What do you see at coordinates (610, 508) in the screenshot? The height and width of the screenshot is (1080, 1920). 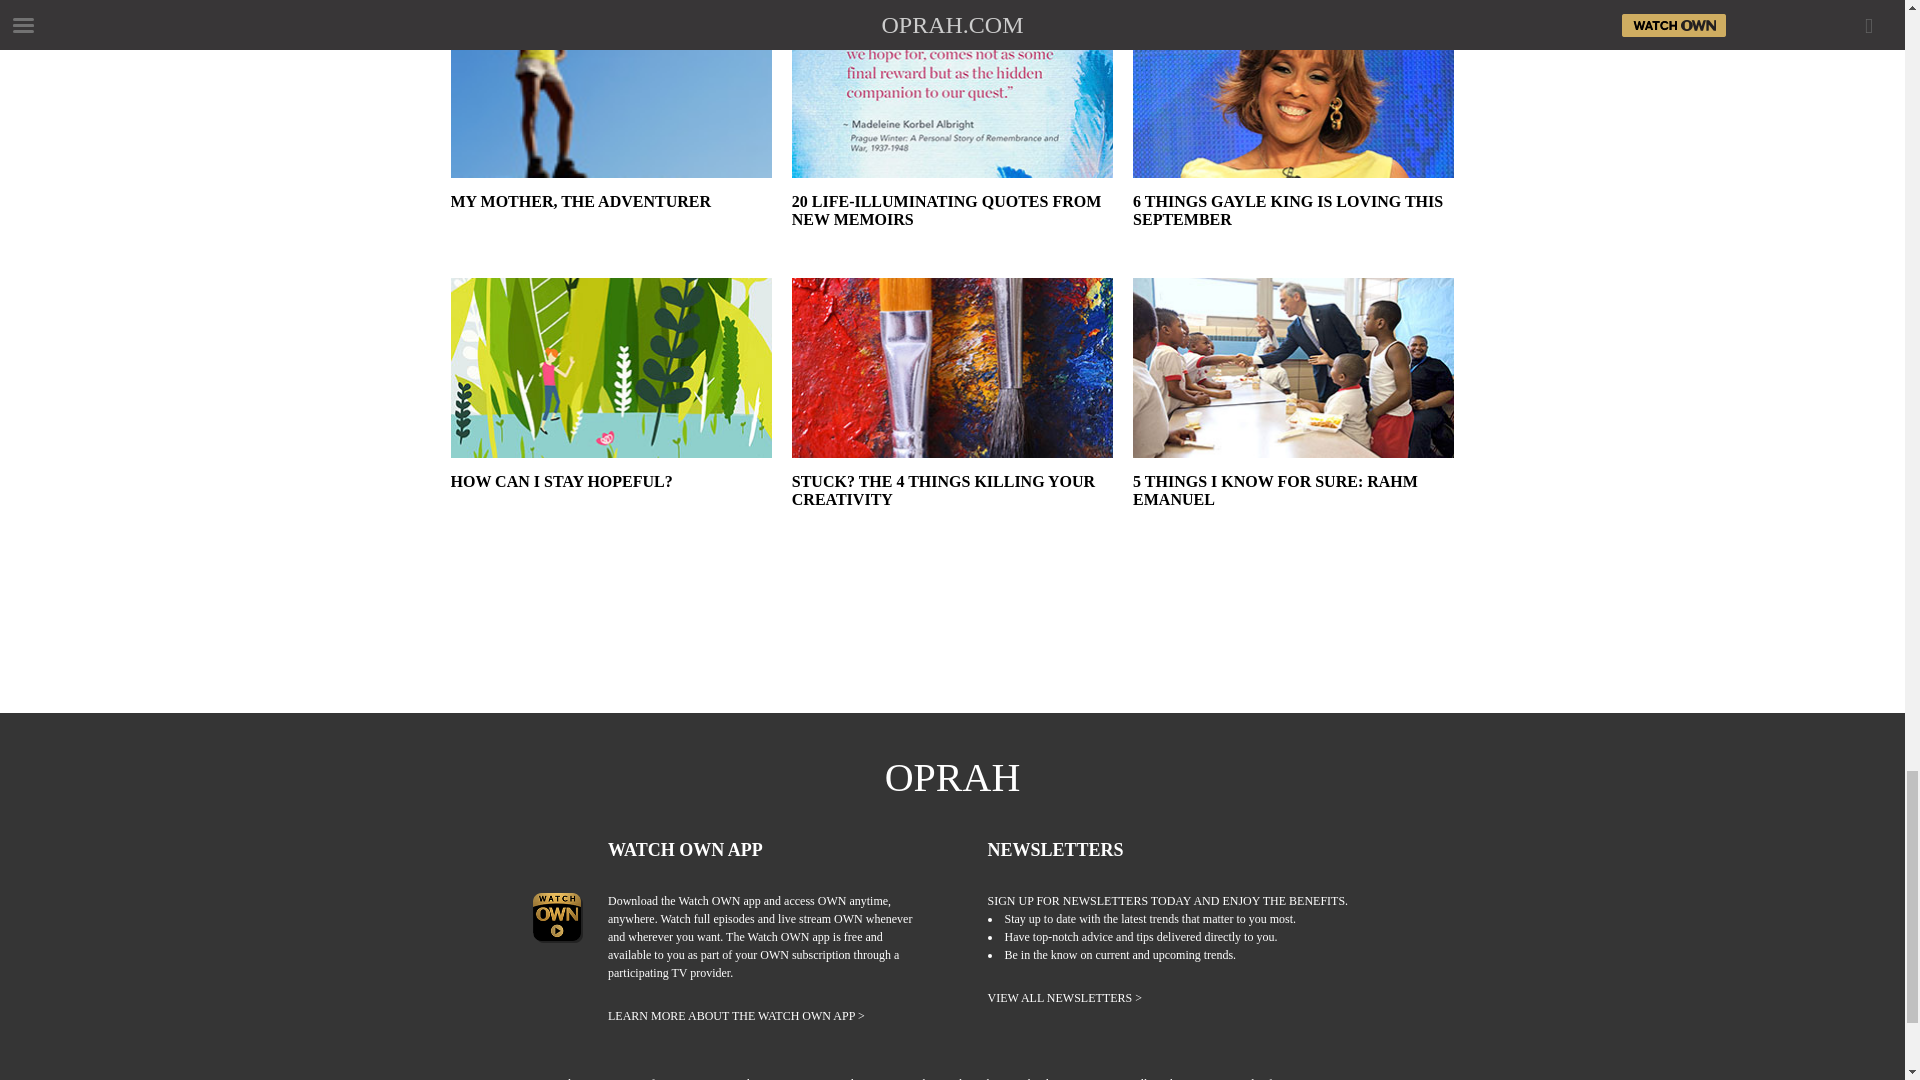 I see `HOW CAN I STAY HOPEFUL?` at bounding box center [610, 508].